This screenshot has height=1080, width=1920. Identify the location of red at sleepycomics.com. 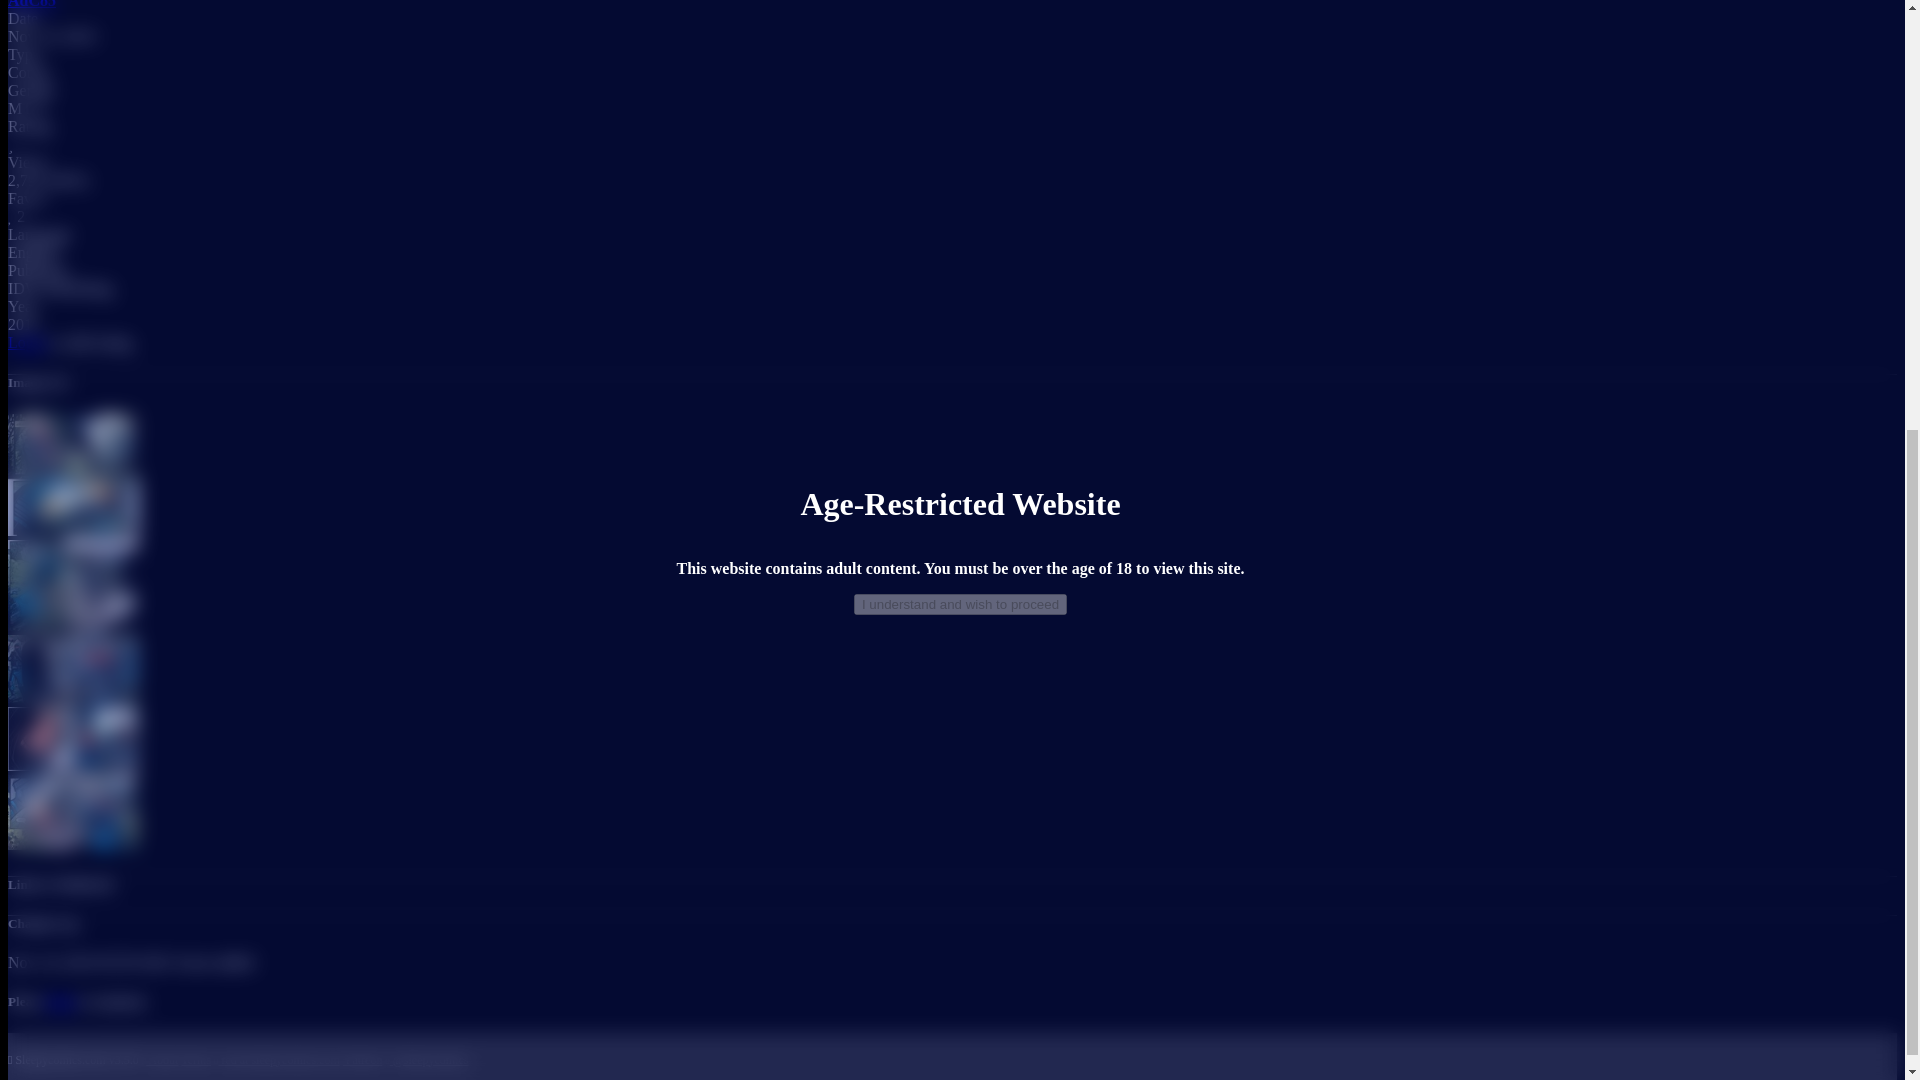
(276, 1060).